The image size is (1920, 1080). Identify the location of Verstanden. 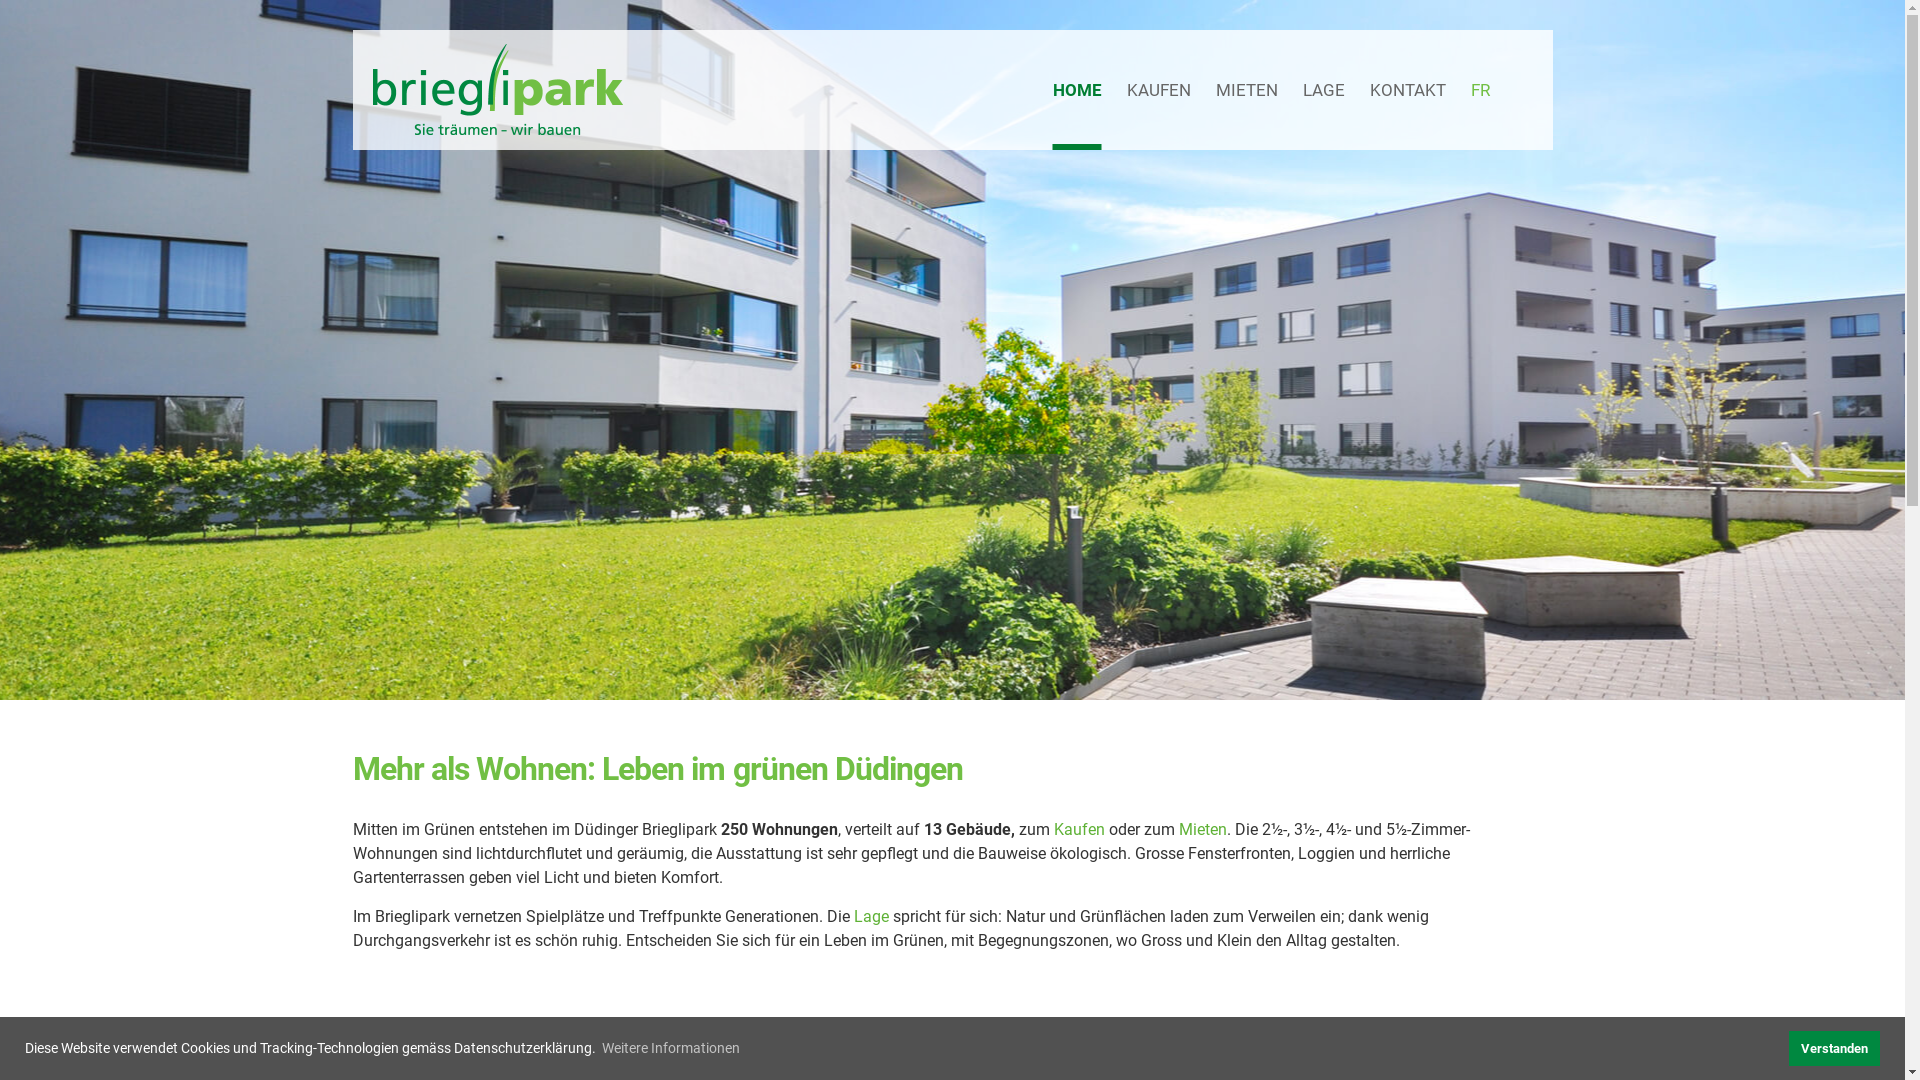
(1834, 1048).